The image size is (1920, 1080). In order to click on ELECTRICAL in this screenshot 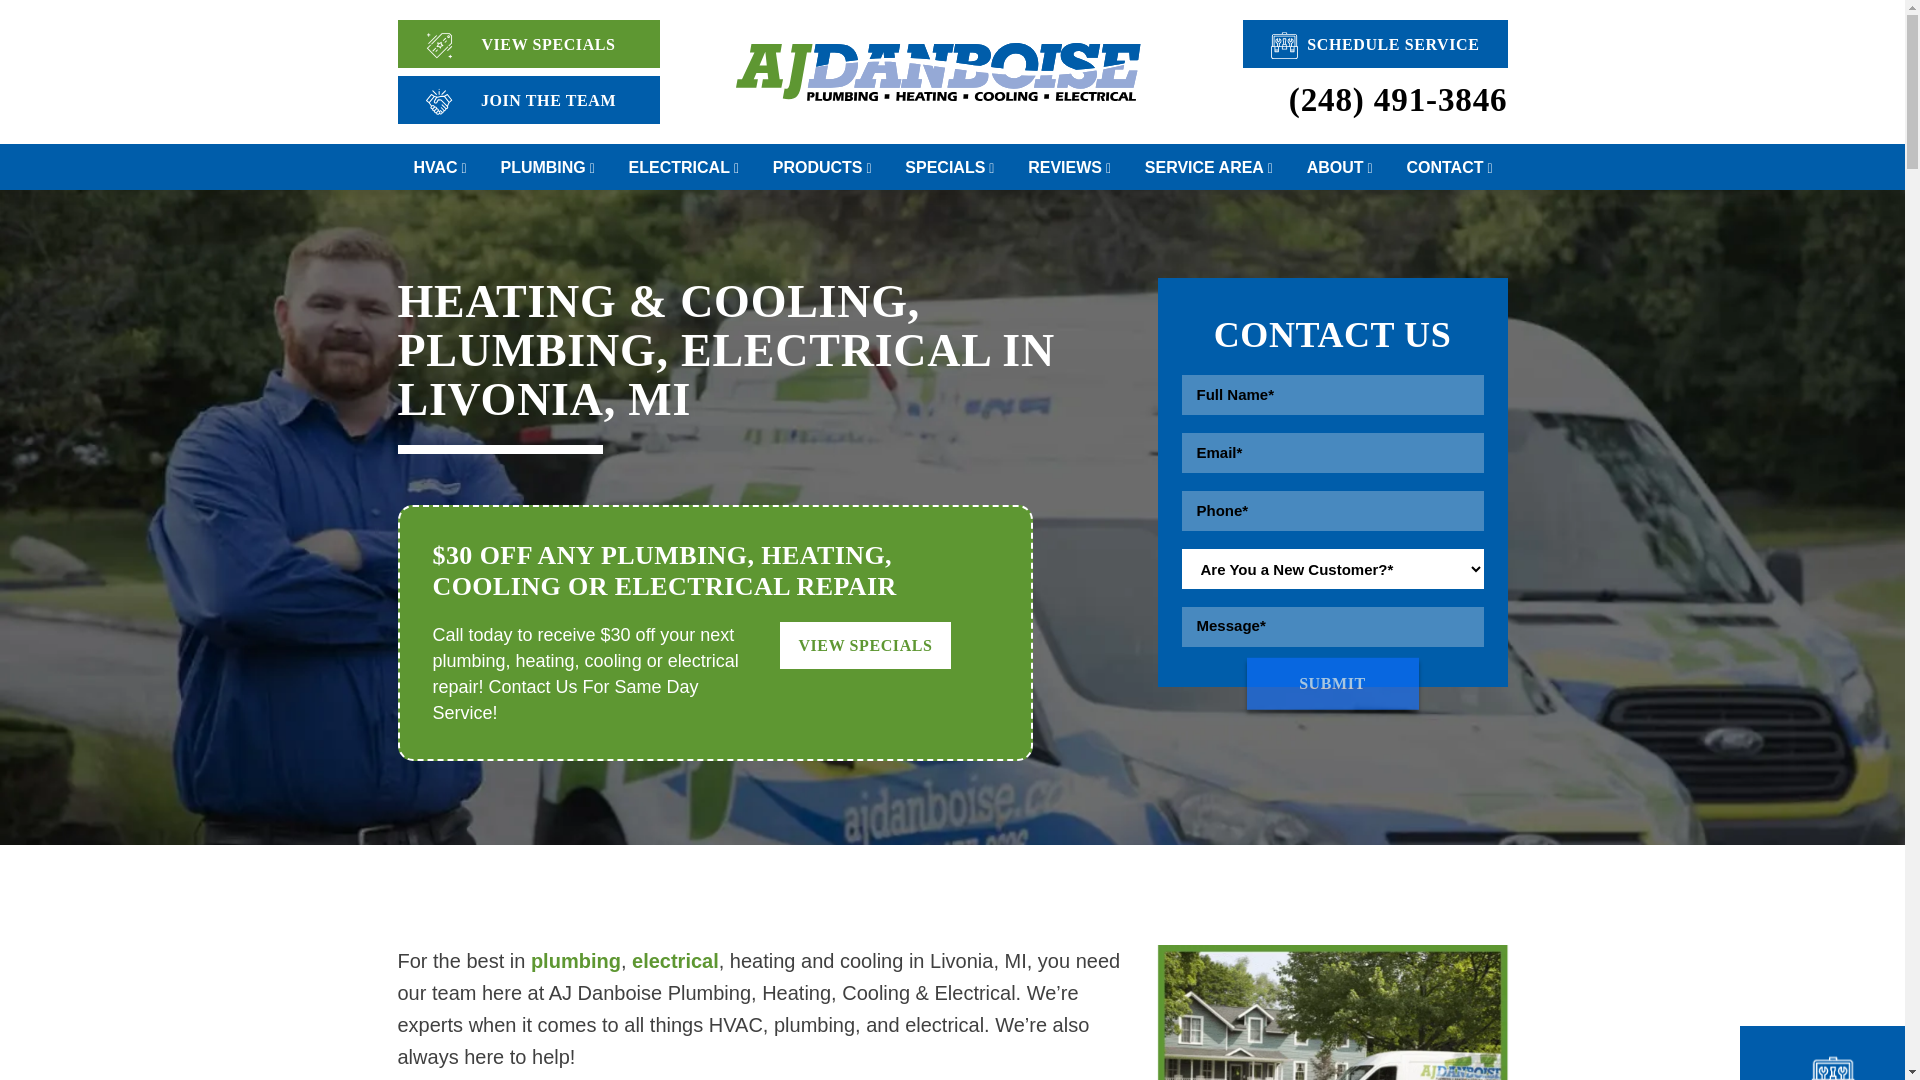, I will do `click(684, 166)`.